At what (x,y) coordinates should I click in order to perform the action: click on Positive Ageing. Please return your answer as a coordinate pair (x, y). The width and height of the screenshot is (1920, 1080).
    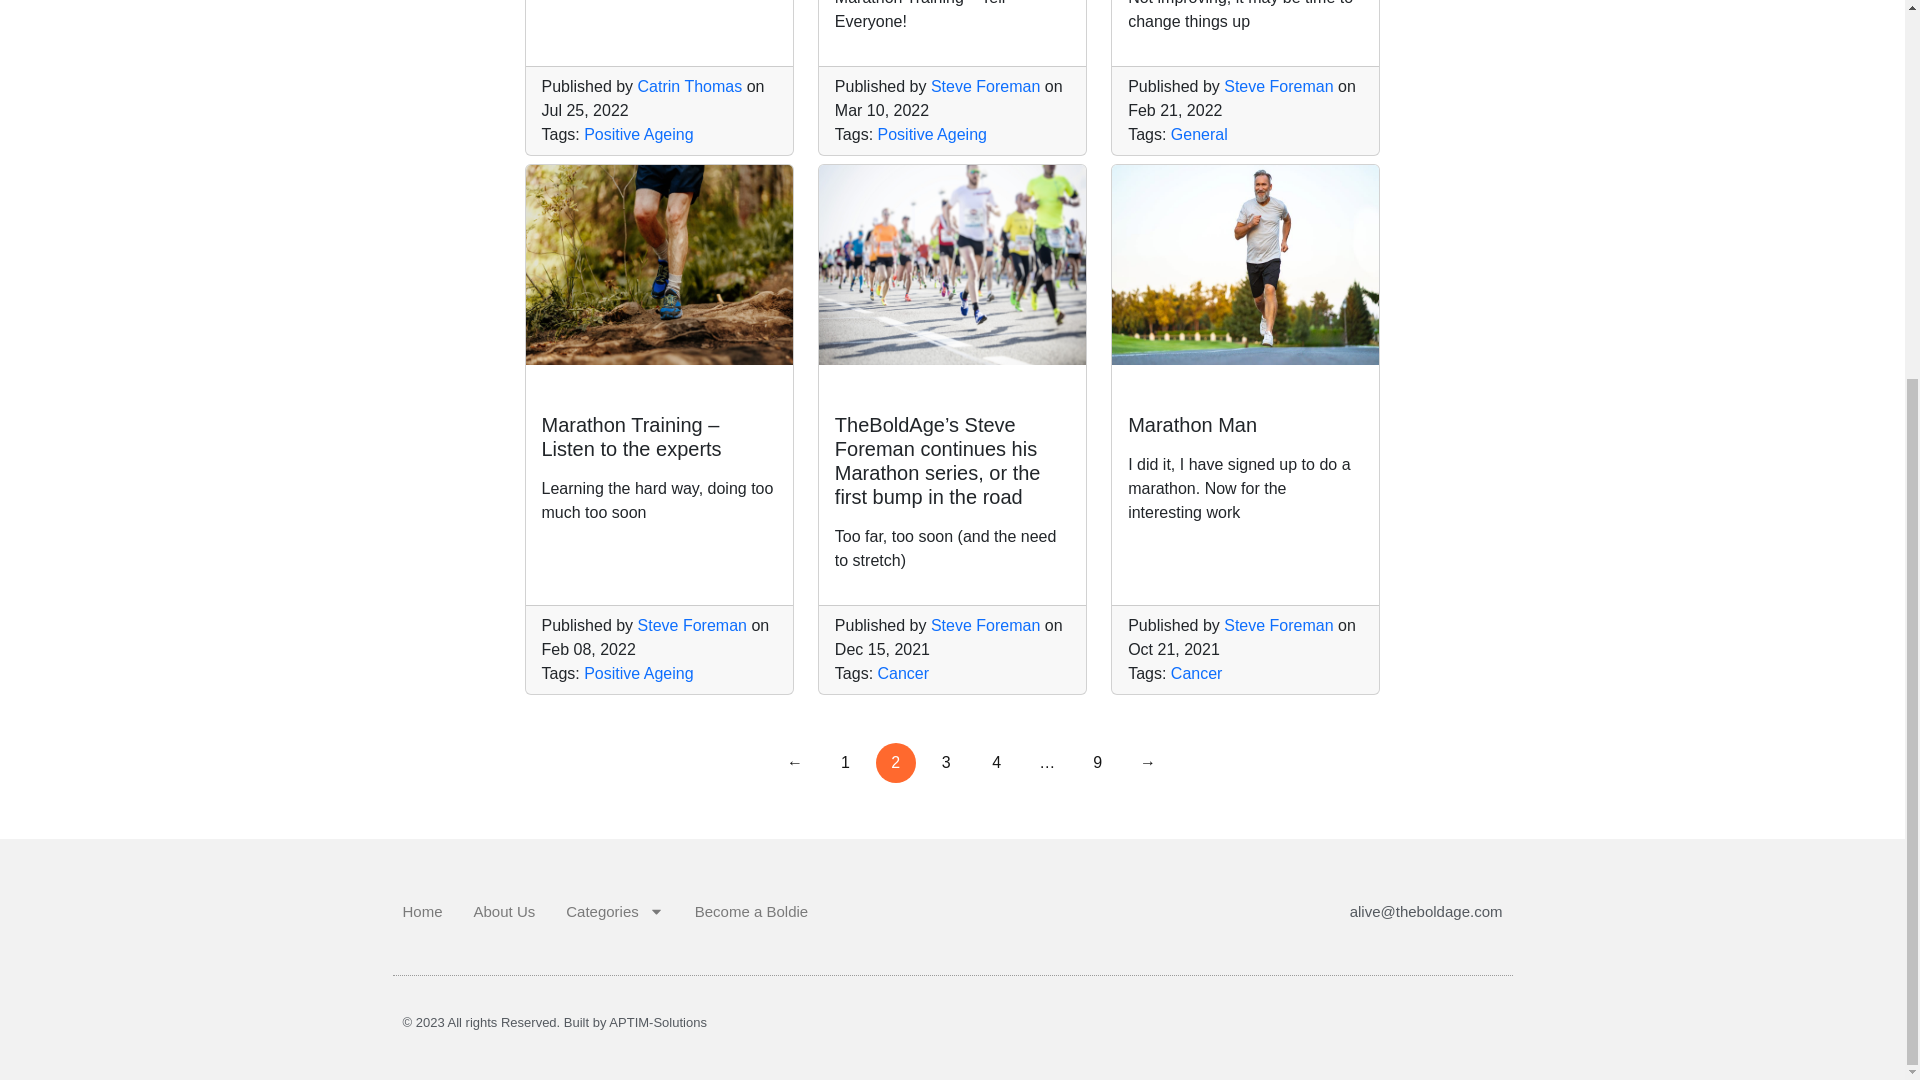
    Looking at the image, I should click on (638, 134).